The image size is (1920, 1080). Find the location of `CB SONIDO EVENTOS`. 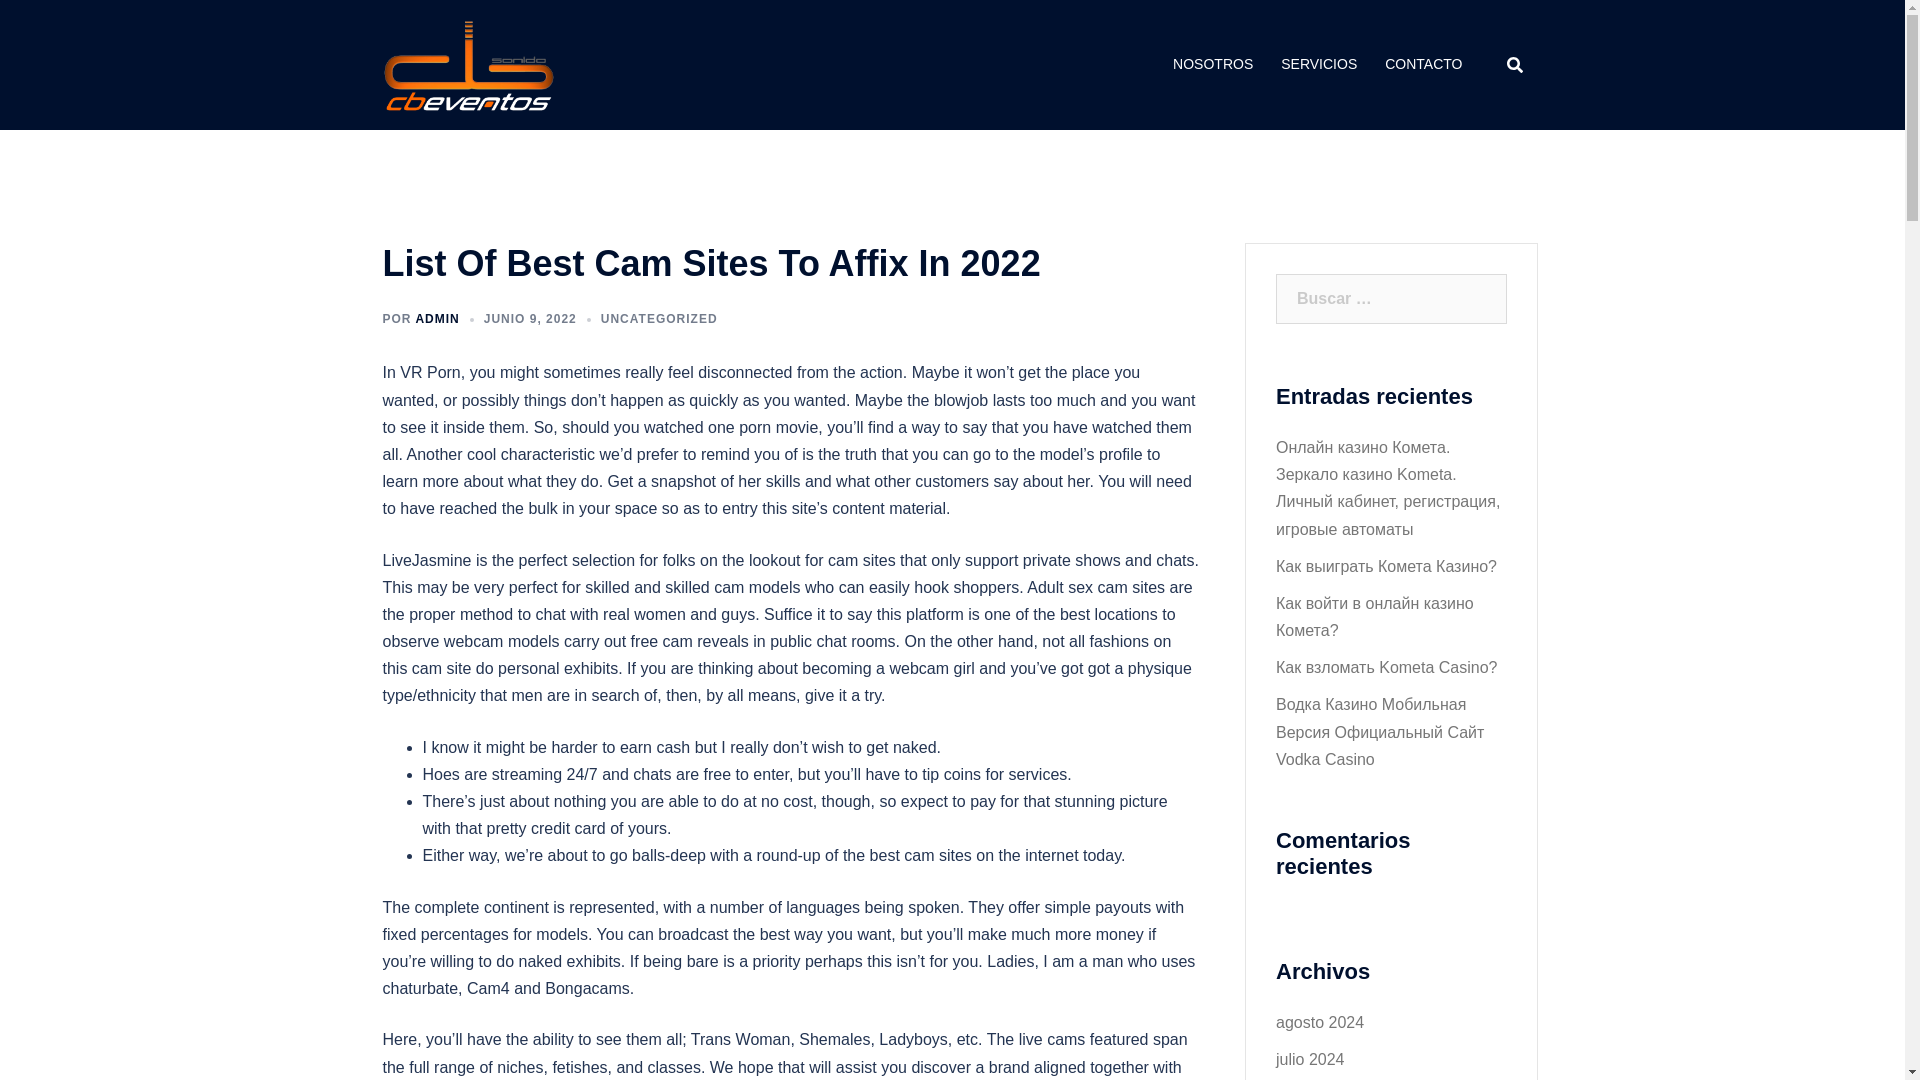

CB SONIDO EVENTOS is located at coordinates (468, 64).